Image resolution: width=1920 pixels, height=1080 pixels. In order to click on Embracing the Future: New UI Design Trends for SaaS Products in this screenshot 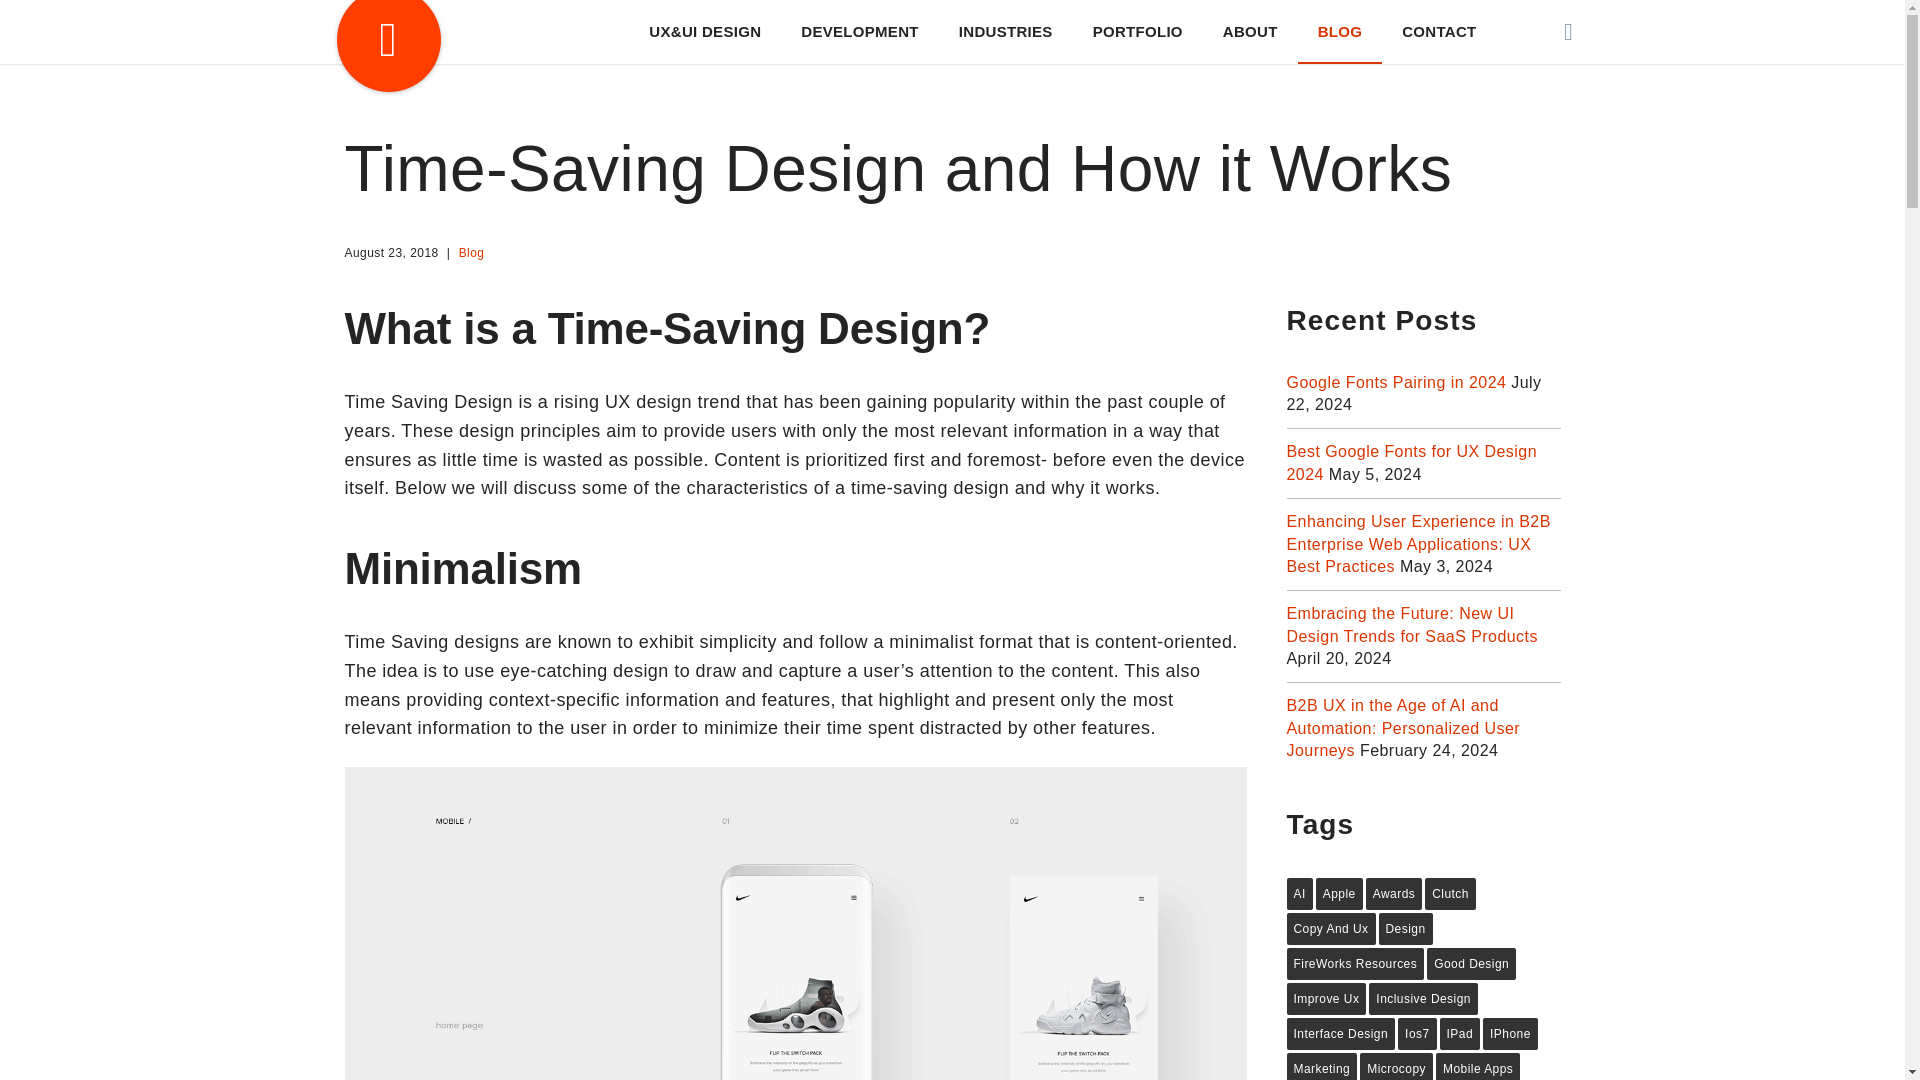, I will do `click(1412, 624)`.